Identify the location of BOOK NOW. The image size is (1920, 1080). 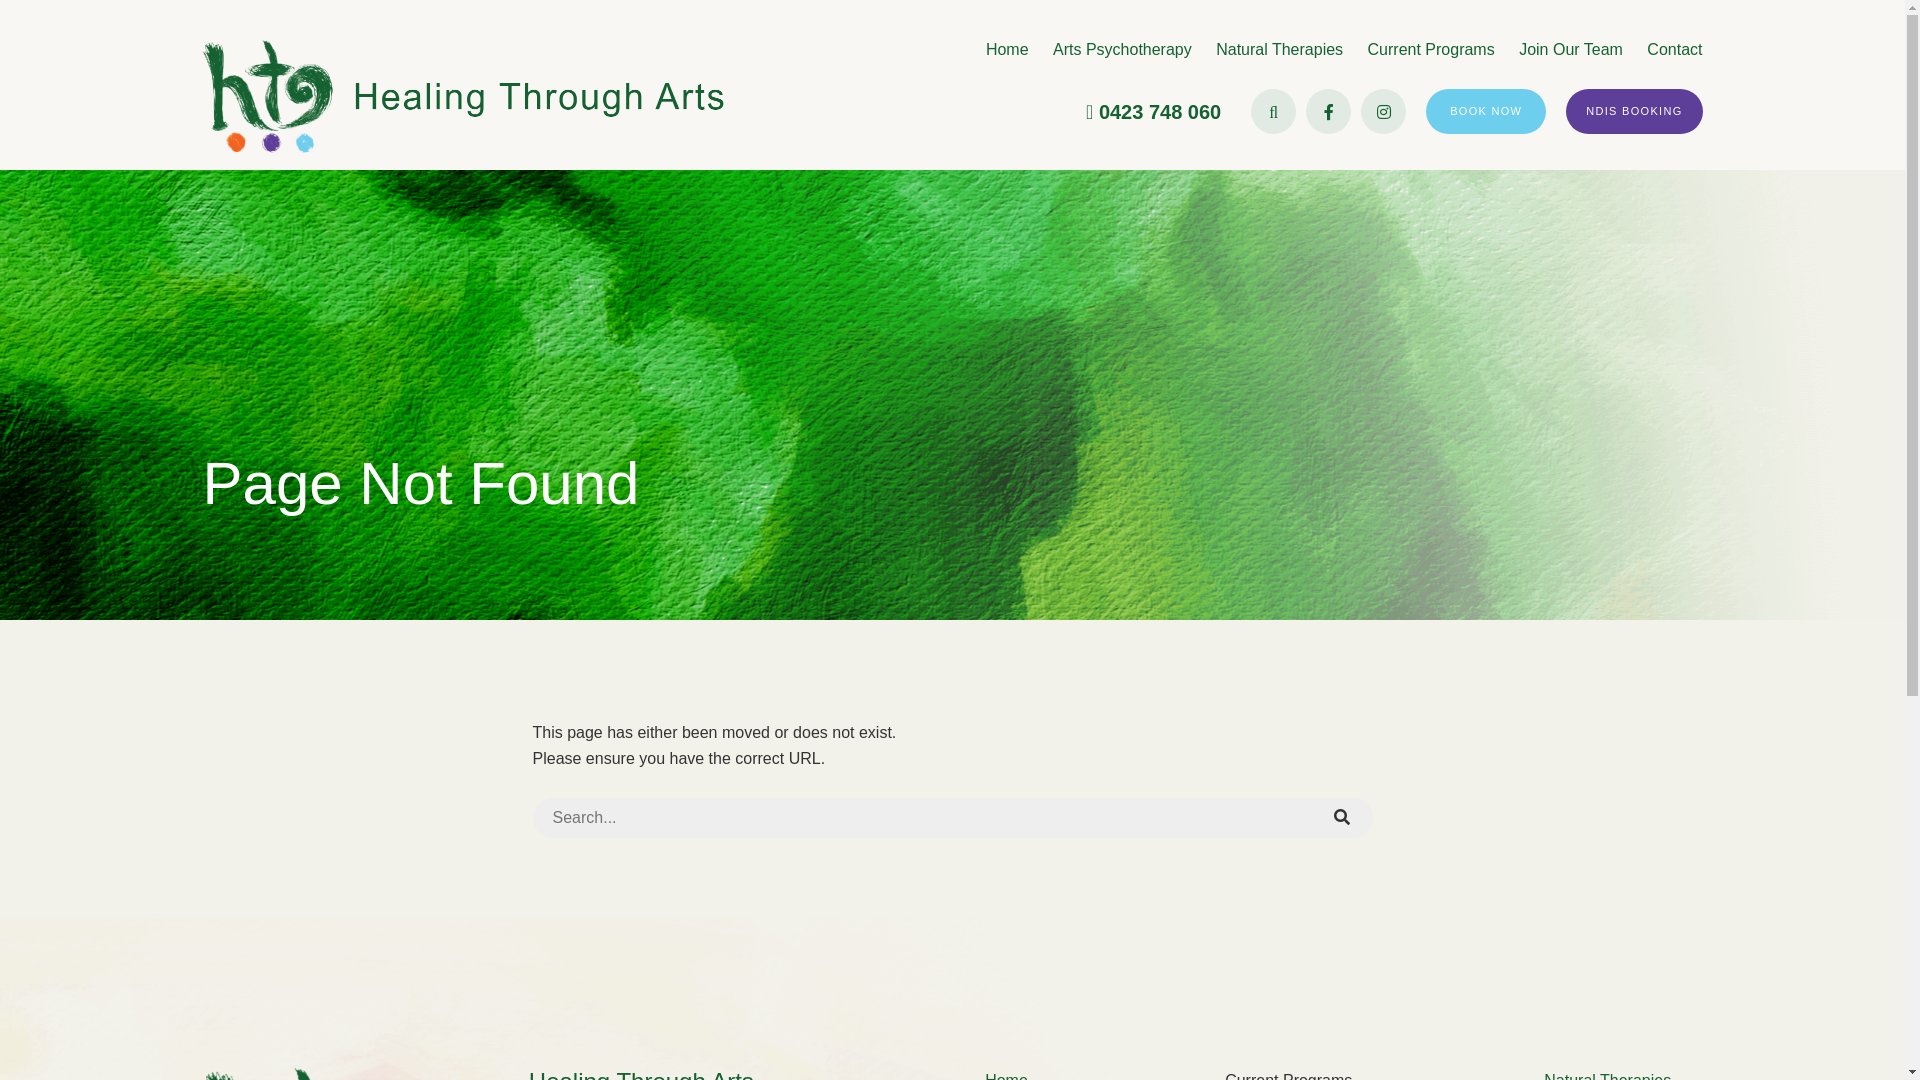
(1486, 112).